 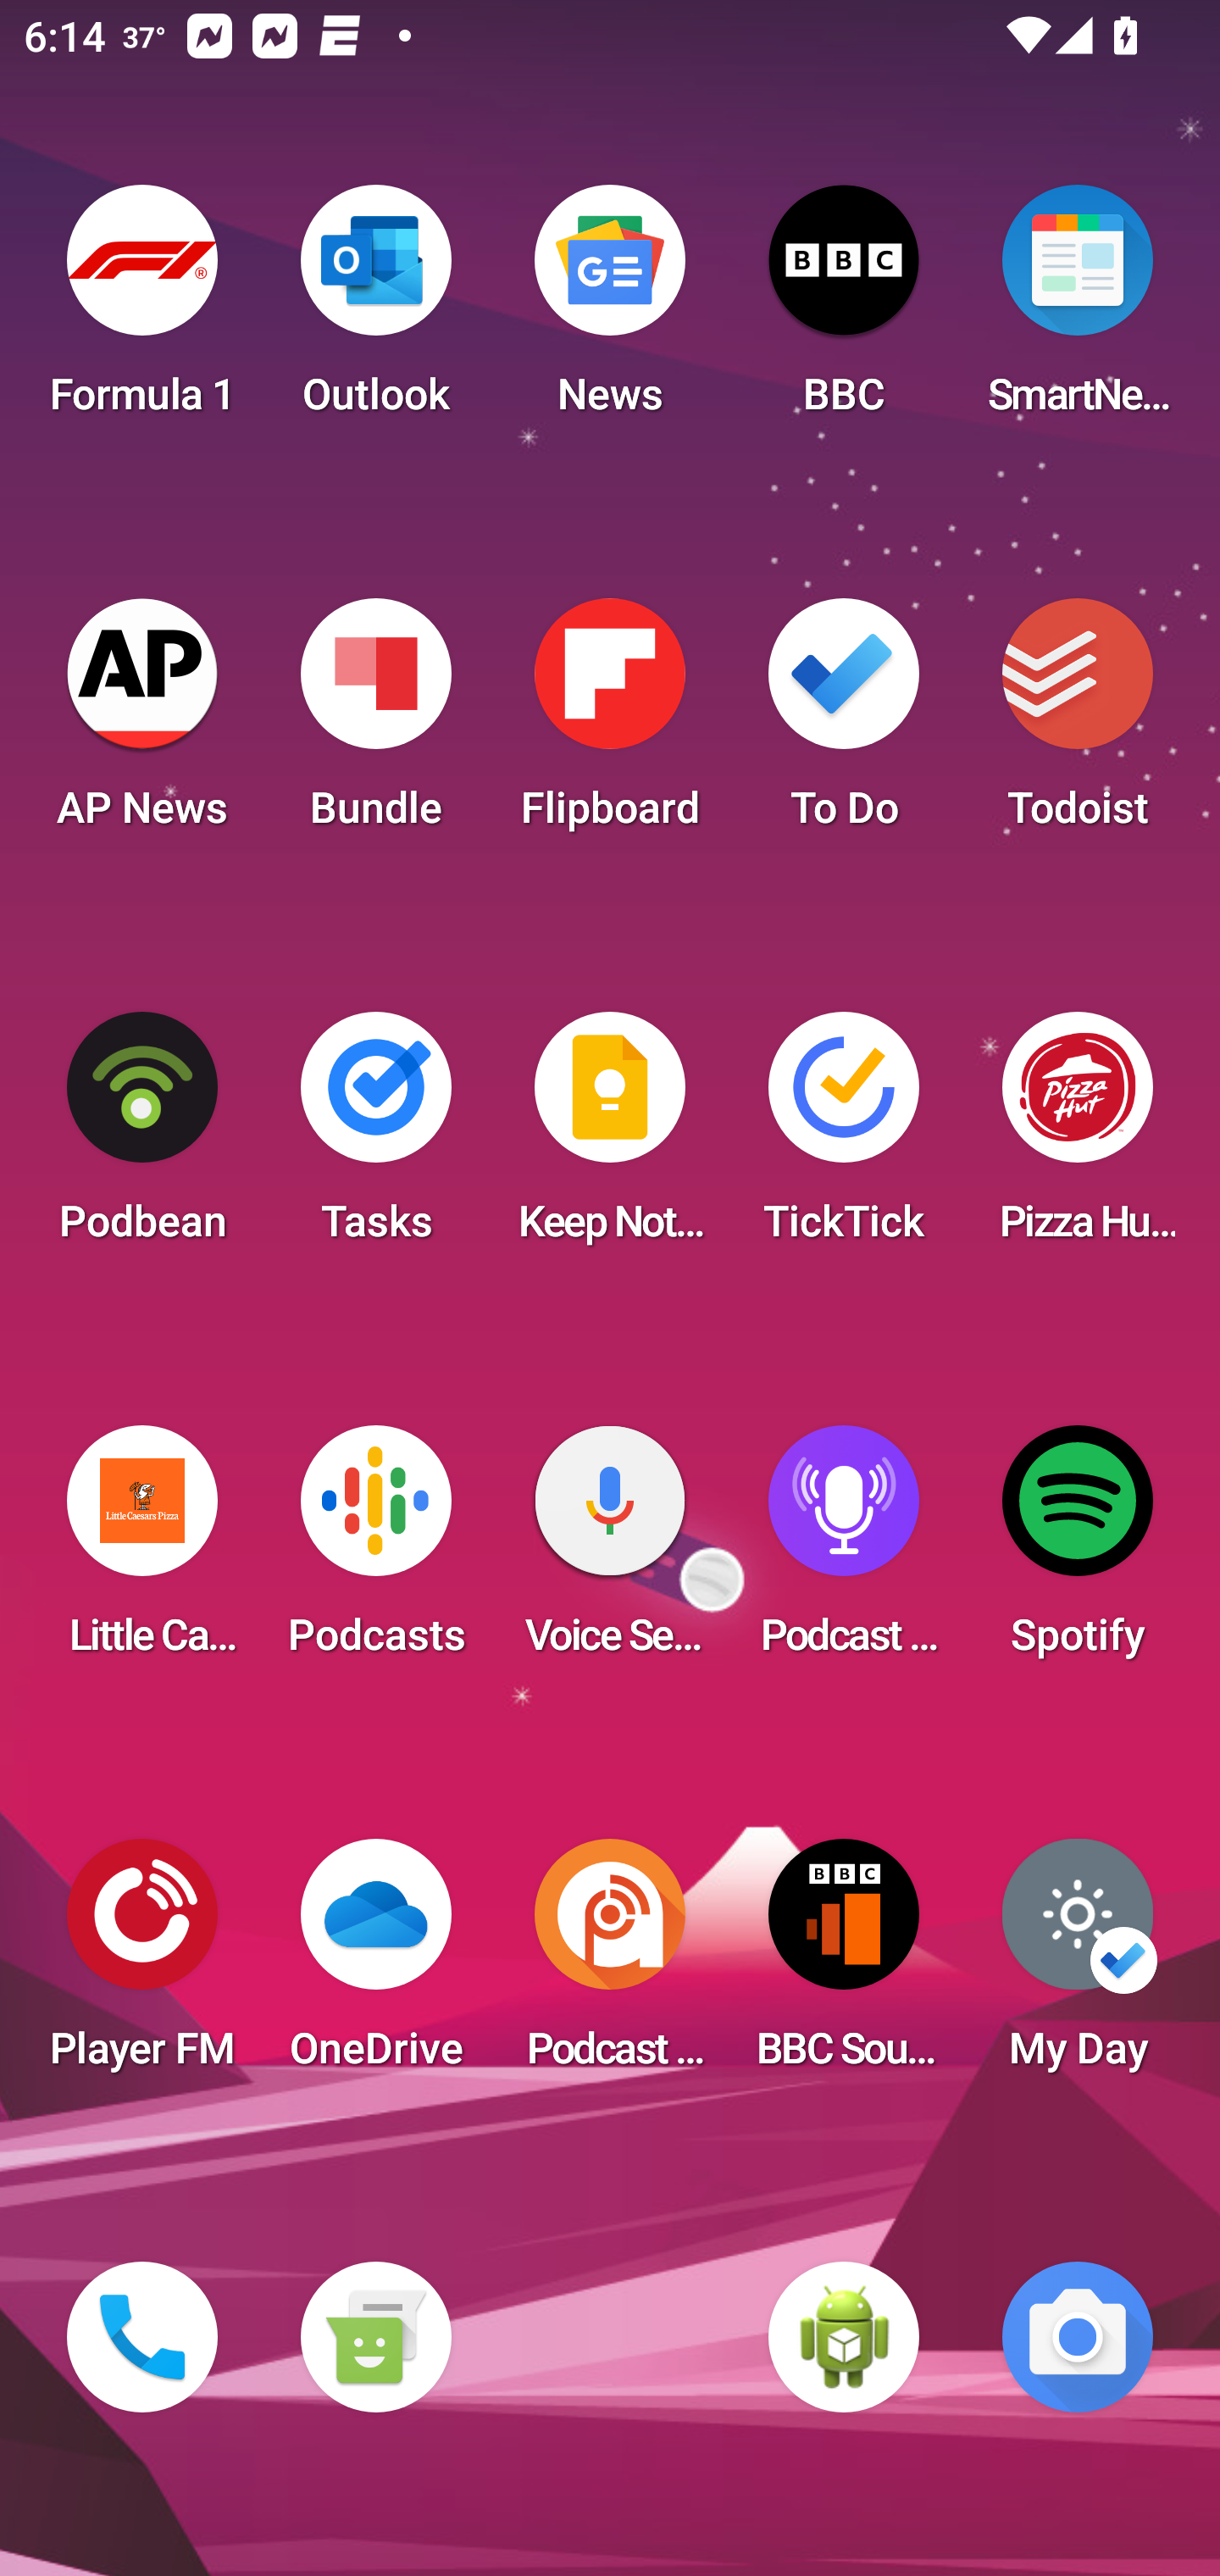 I want to click on To Do, so click(x=844, y=724).